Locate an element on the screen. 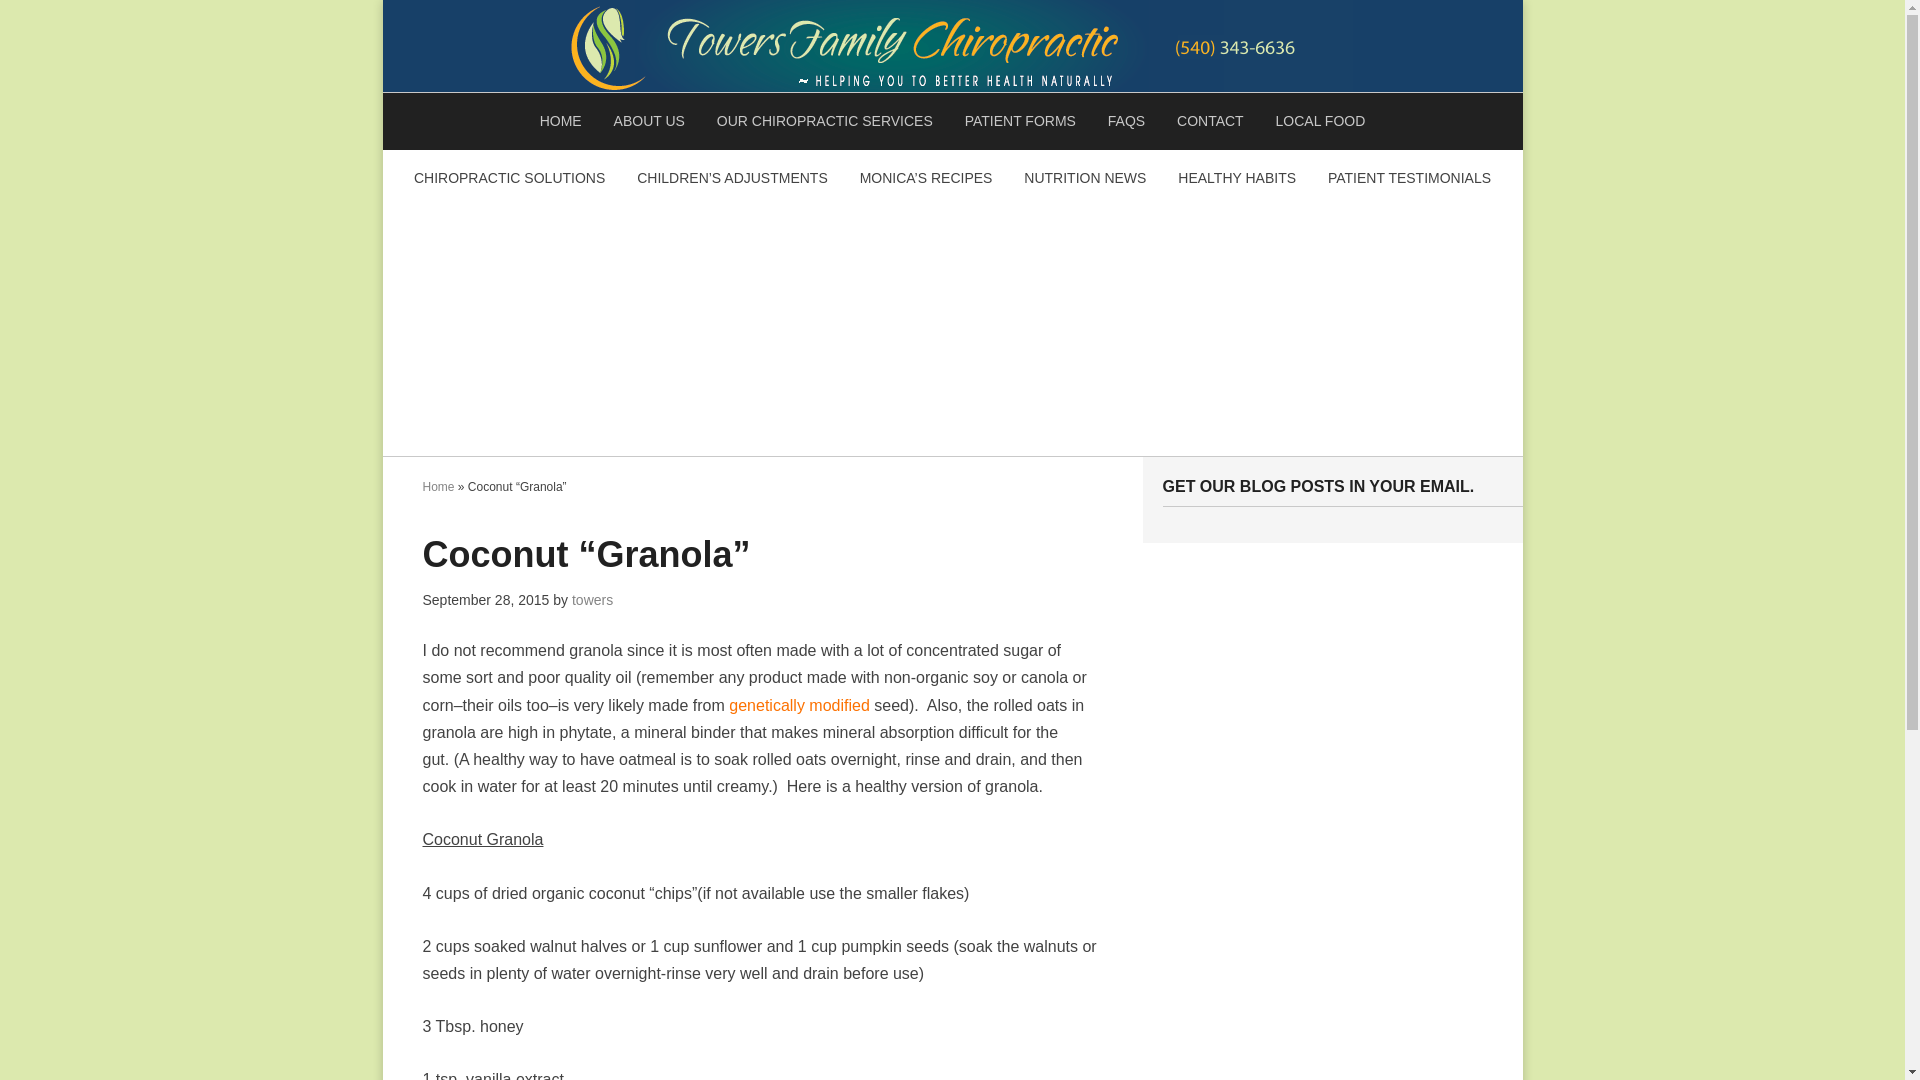 This screenshot has height=1080, width=1920. HOME is located at coordinates (560, 121).